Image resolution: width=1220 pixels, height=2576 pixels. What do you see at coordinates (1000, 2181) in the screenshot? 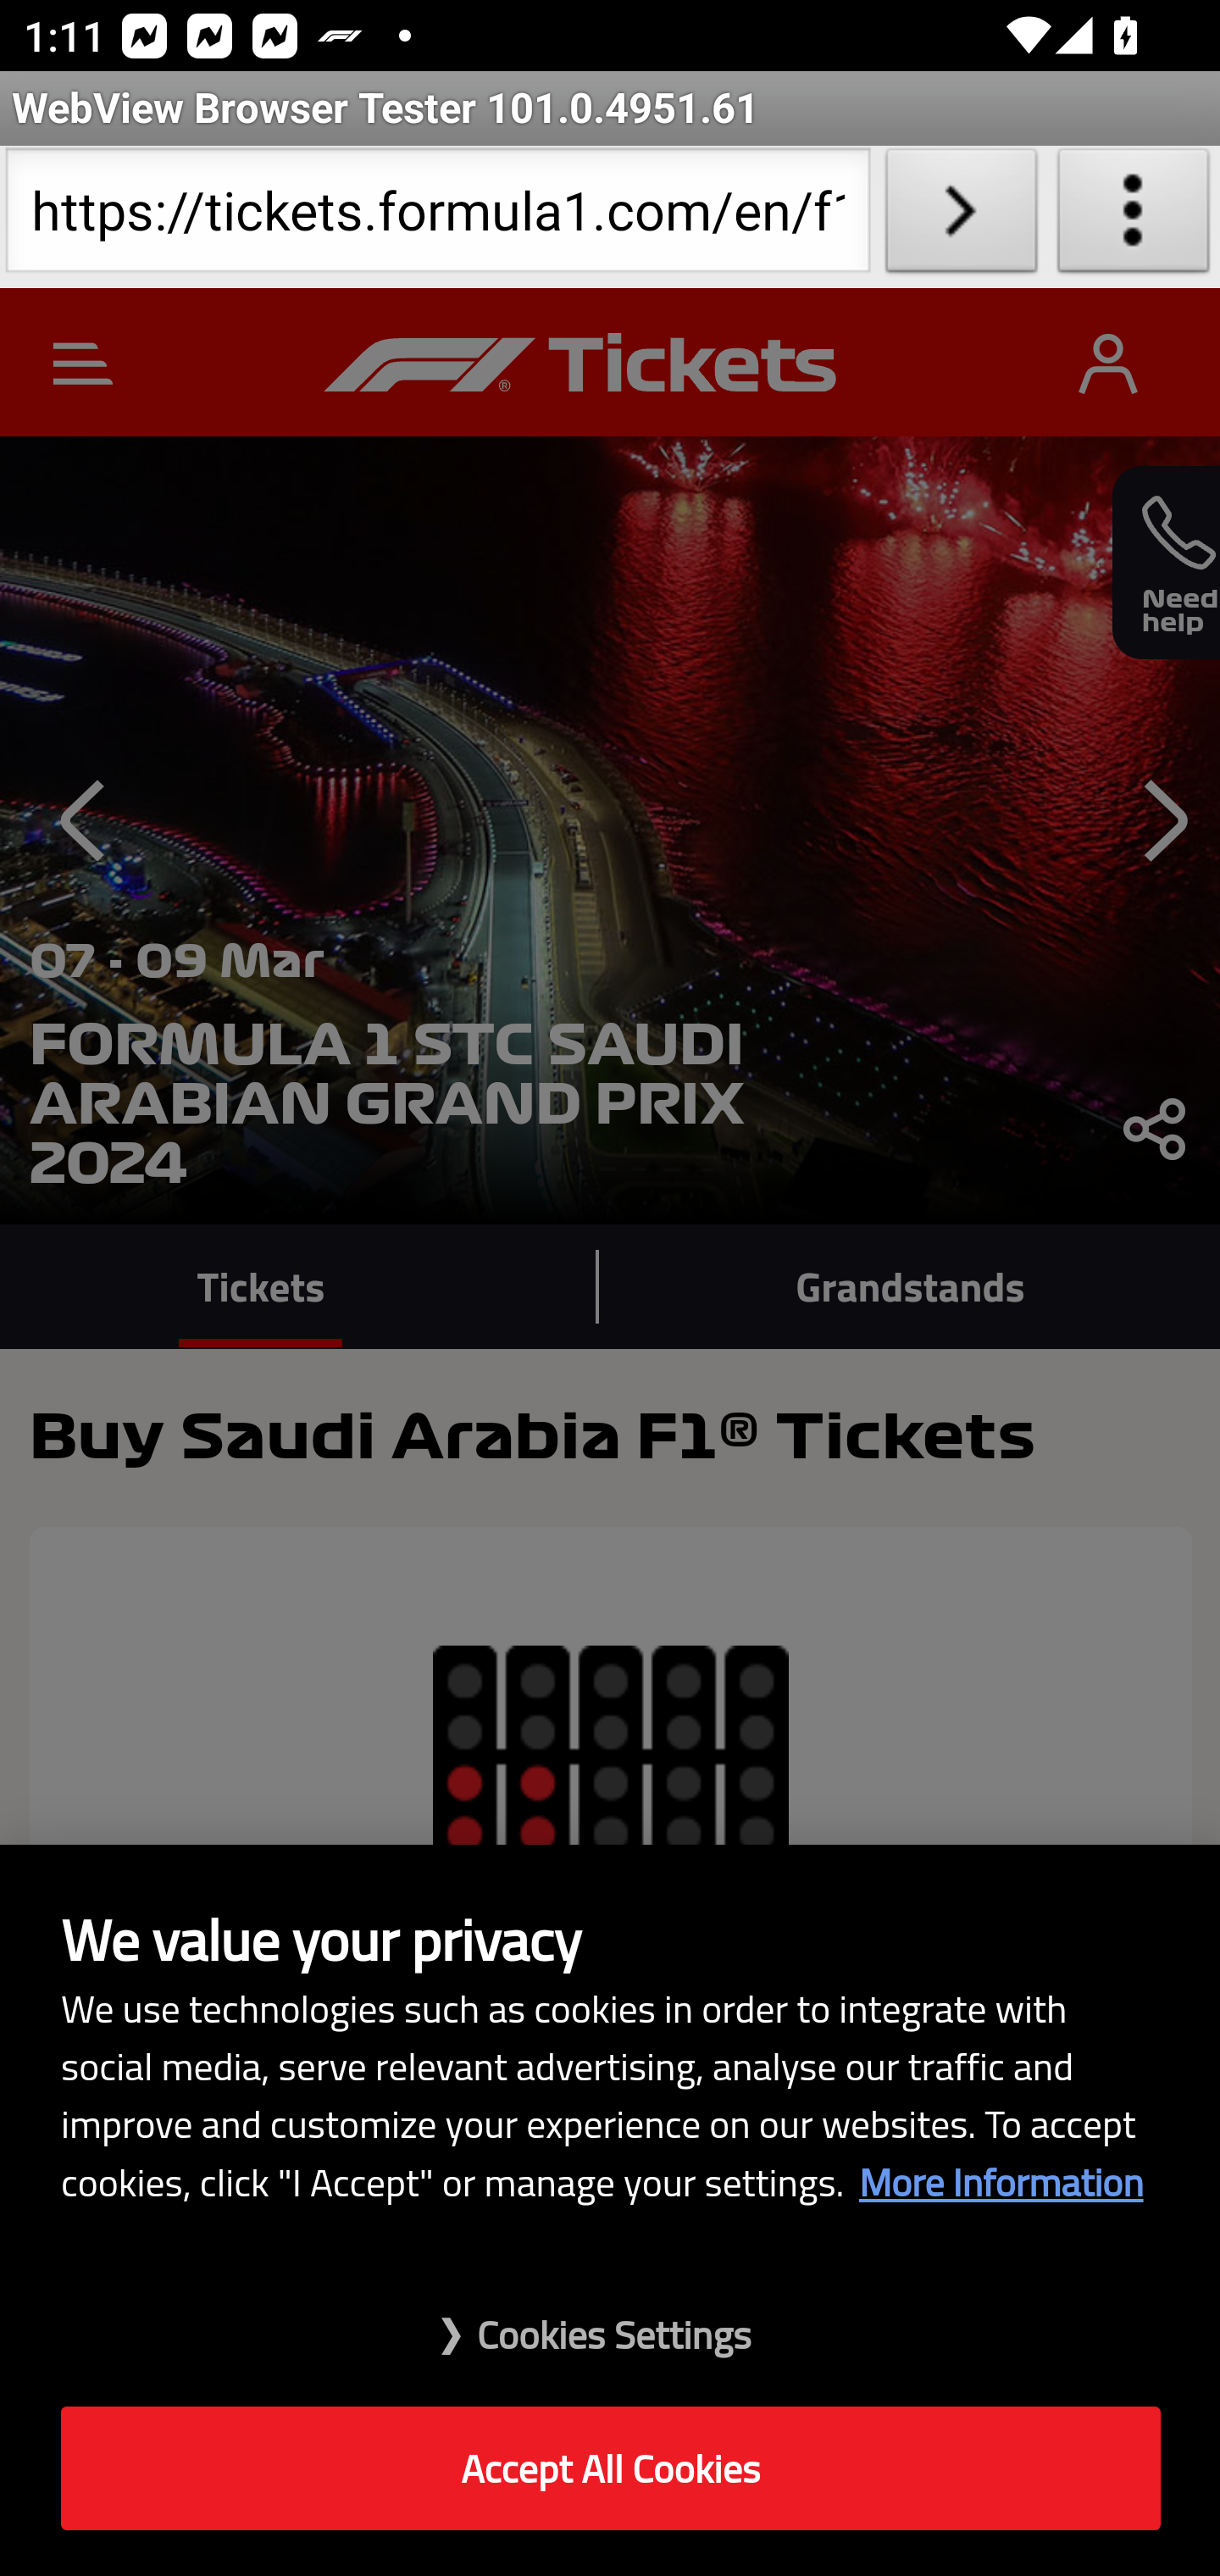
I see `More Information` at bounding box center [1000, 2181].